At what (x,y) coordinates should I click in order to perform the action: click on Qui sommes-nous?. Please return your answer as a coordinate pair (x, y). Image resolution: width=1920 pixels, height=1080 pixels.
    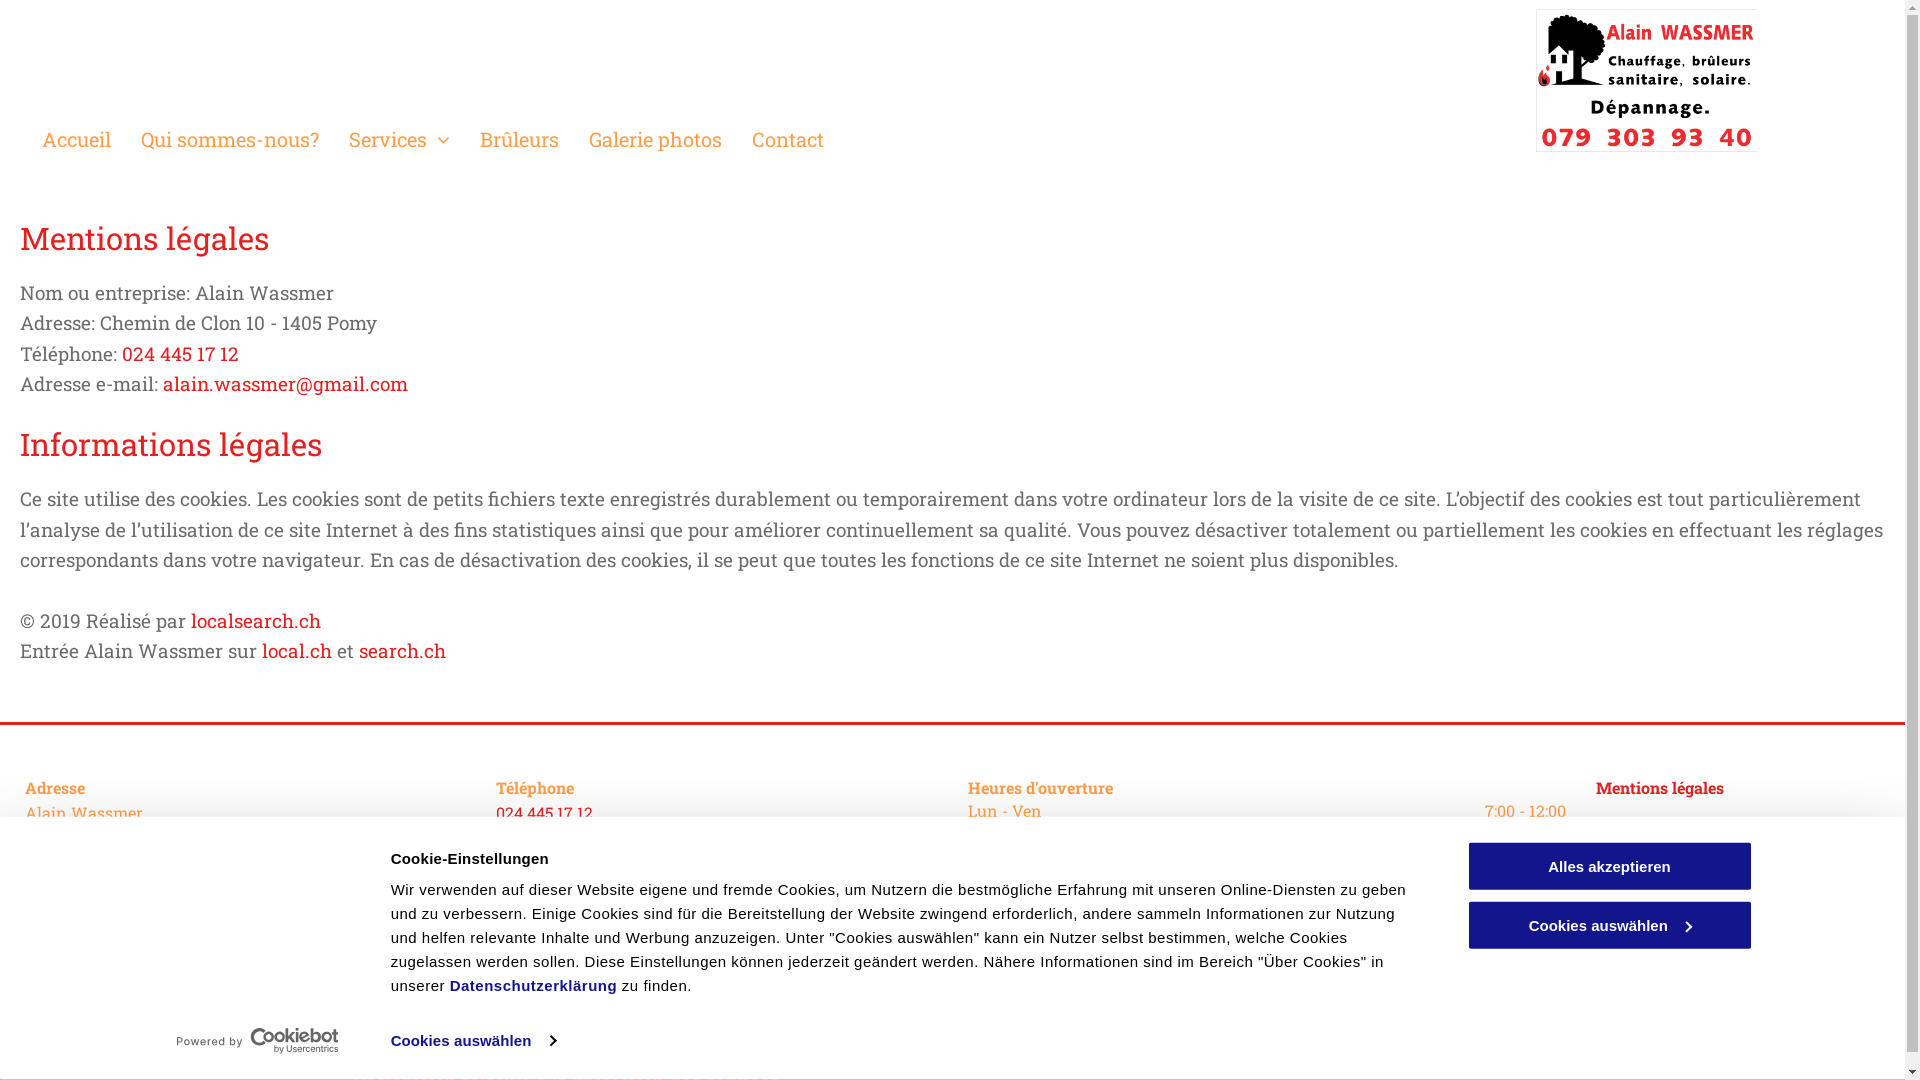
    Looking at the image, I should click on (245, 139).